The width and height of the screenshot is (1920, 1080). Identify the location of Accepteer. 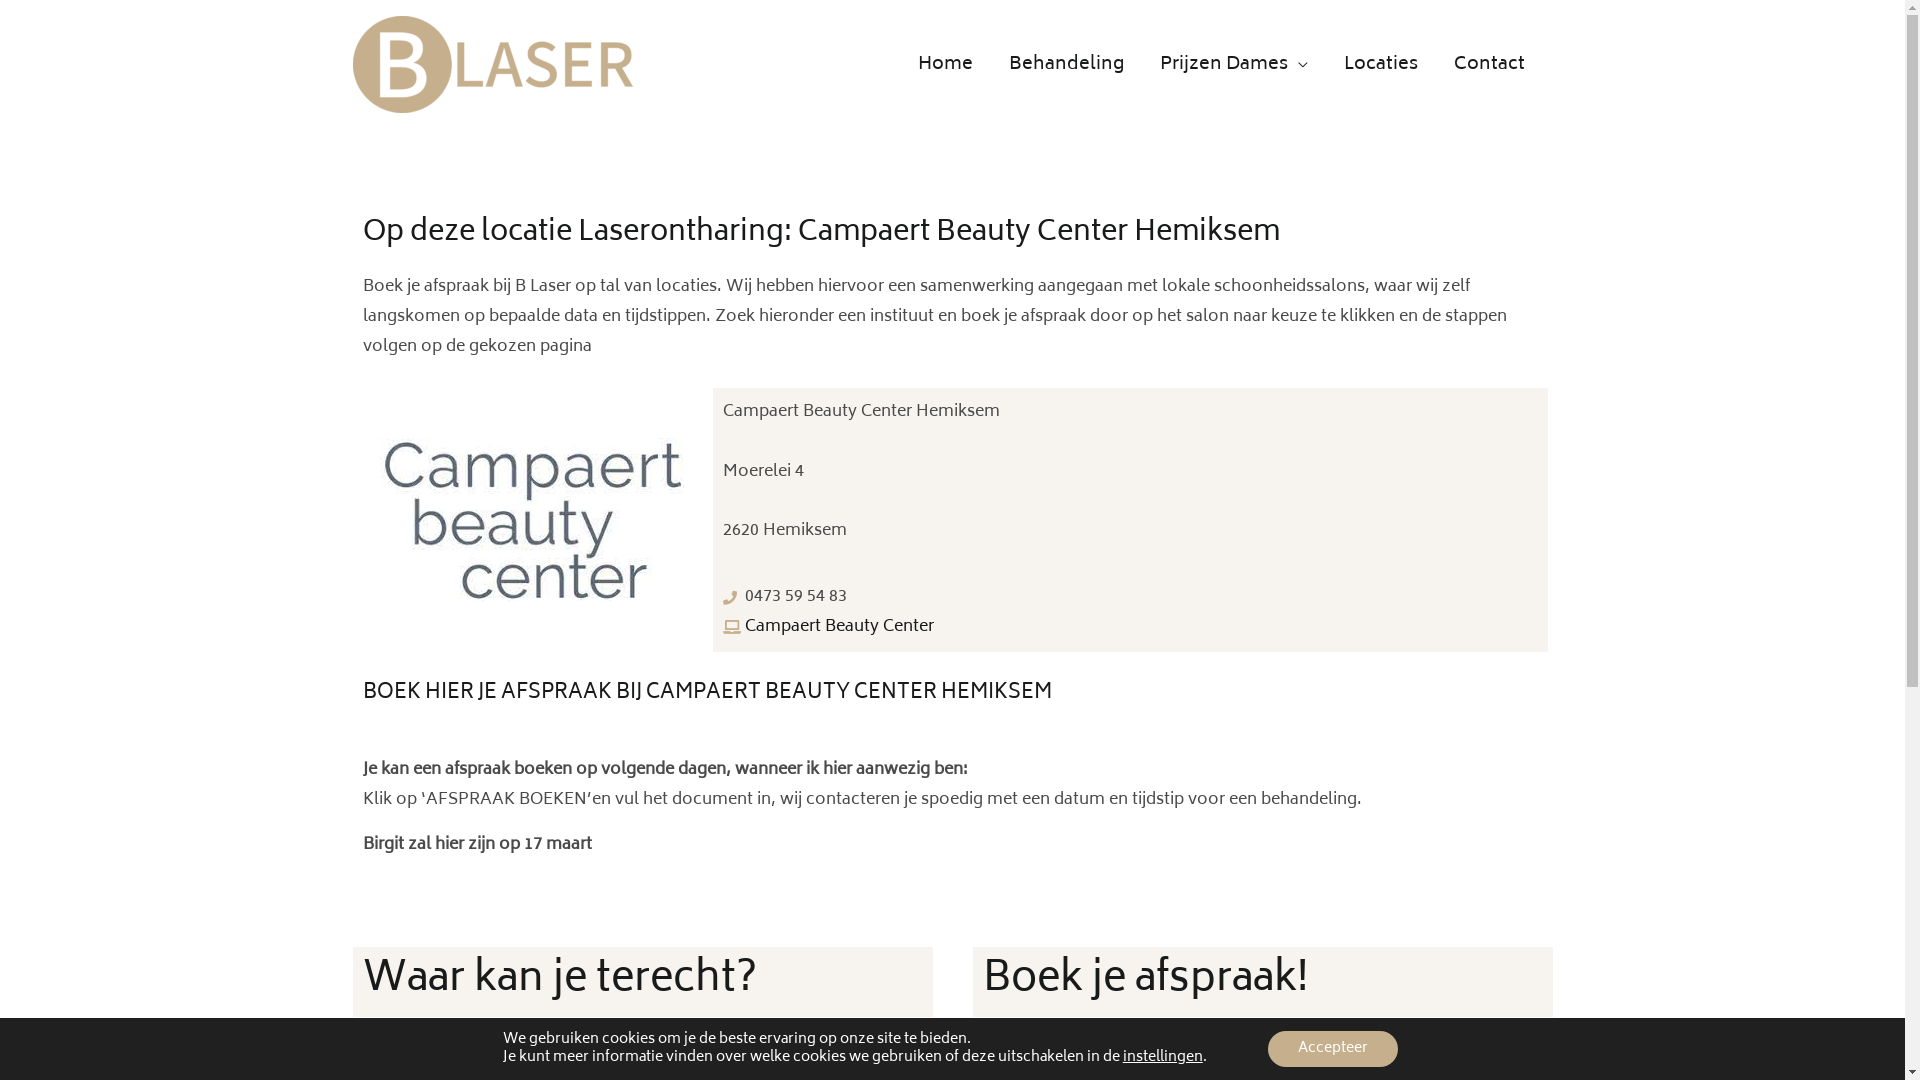
(1333, 1049).